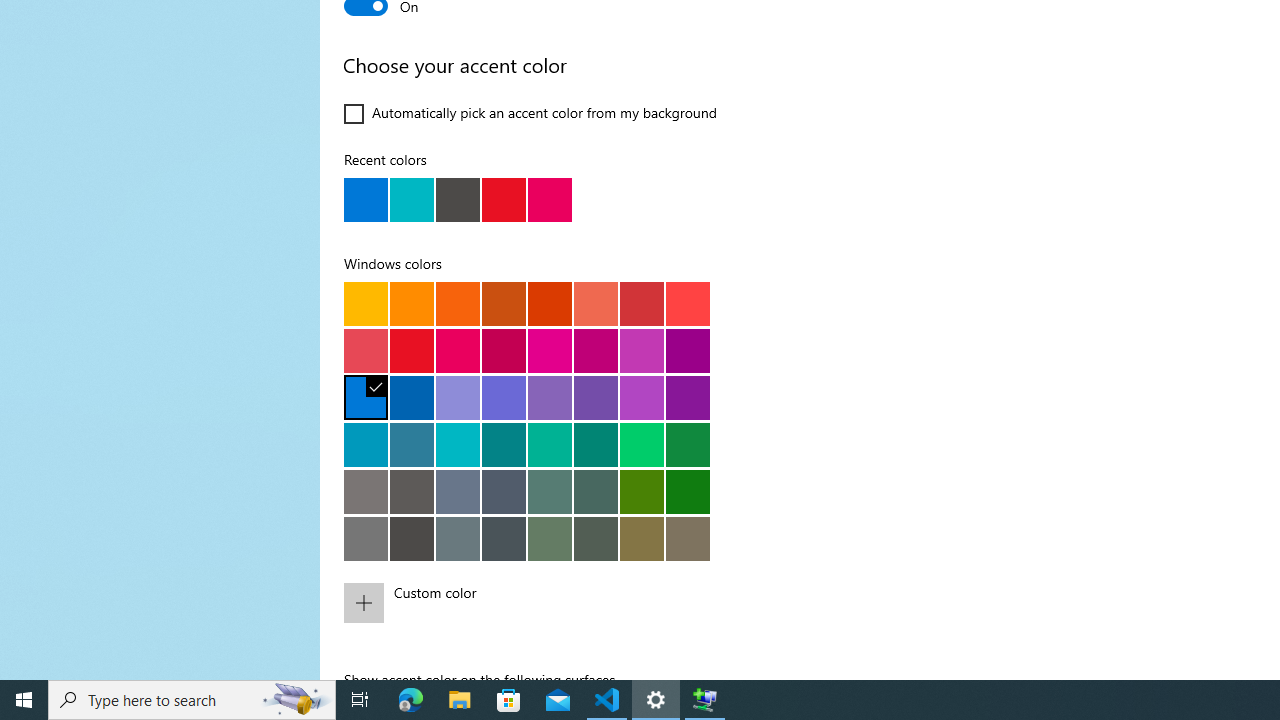  I want to click on Rose, so click(504, 350).